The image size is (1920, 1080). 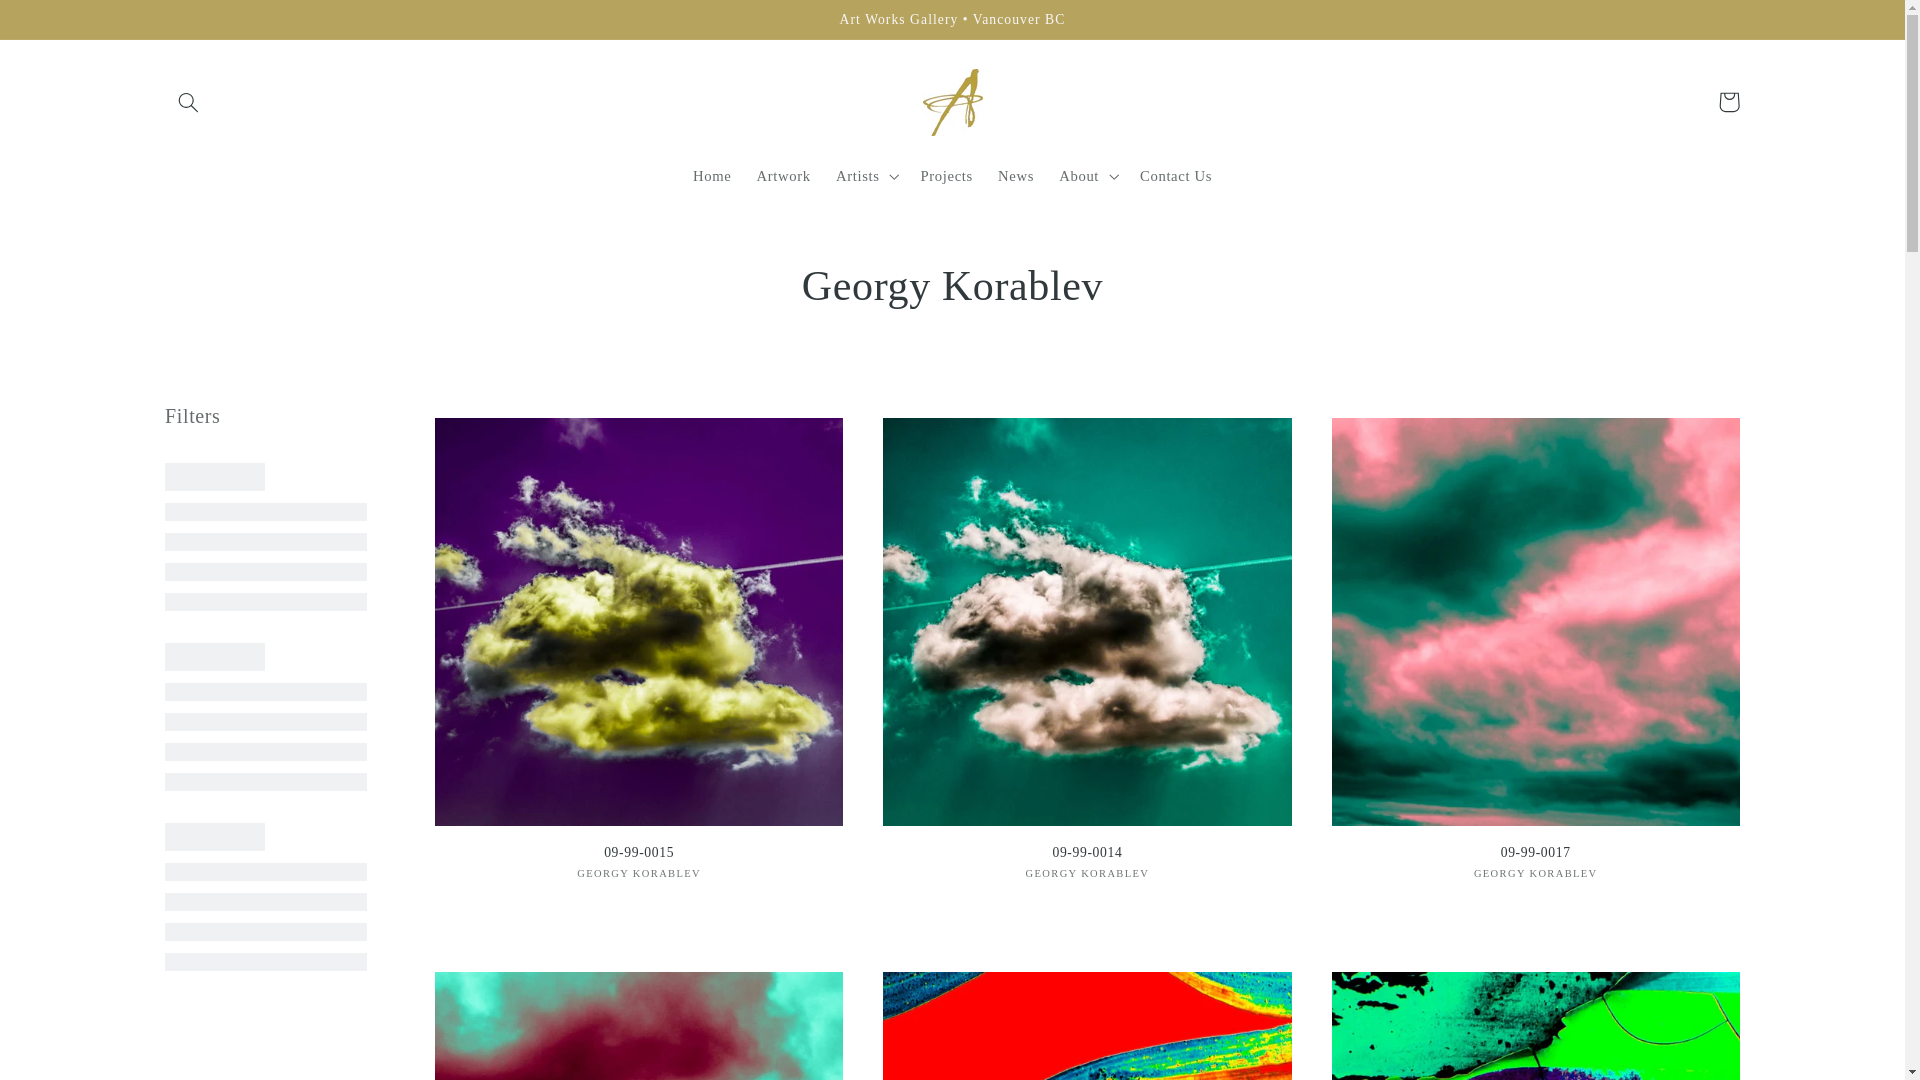 I want to click on Contact Us, so click(x=1176, y=176).